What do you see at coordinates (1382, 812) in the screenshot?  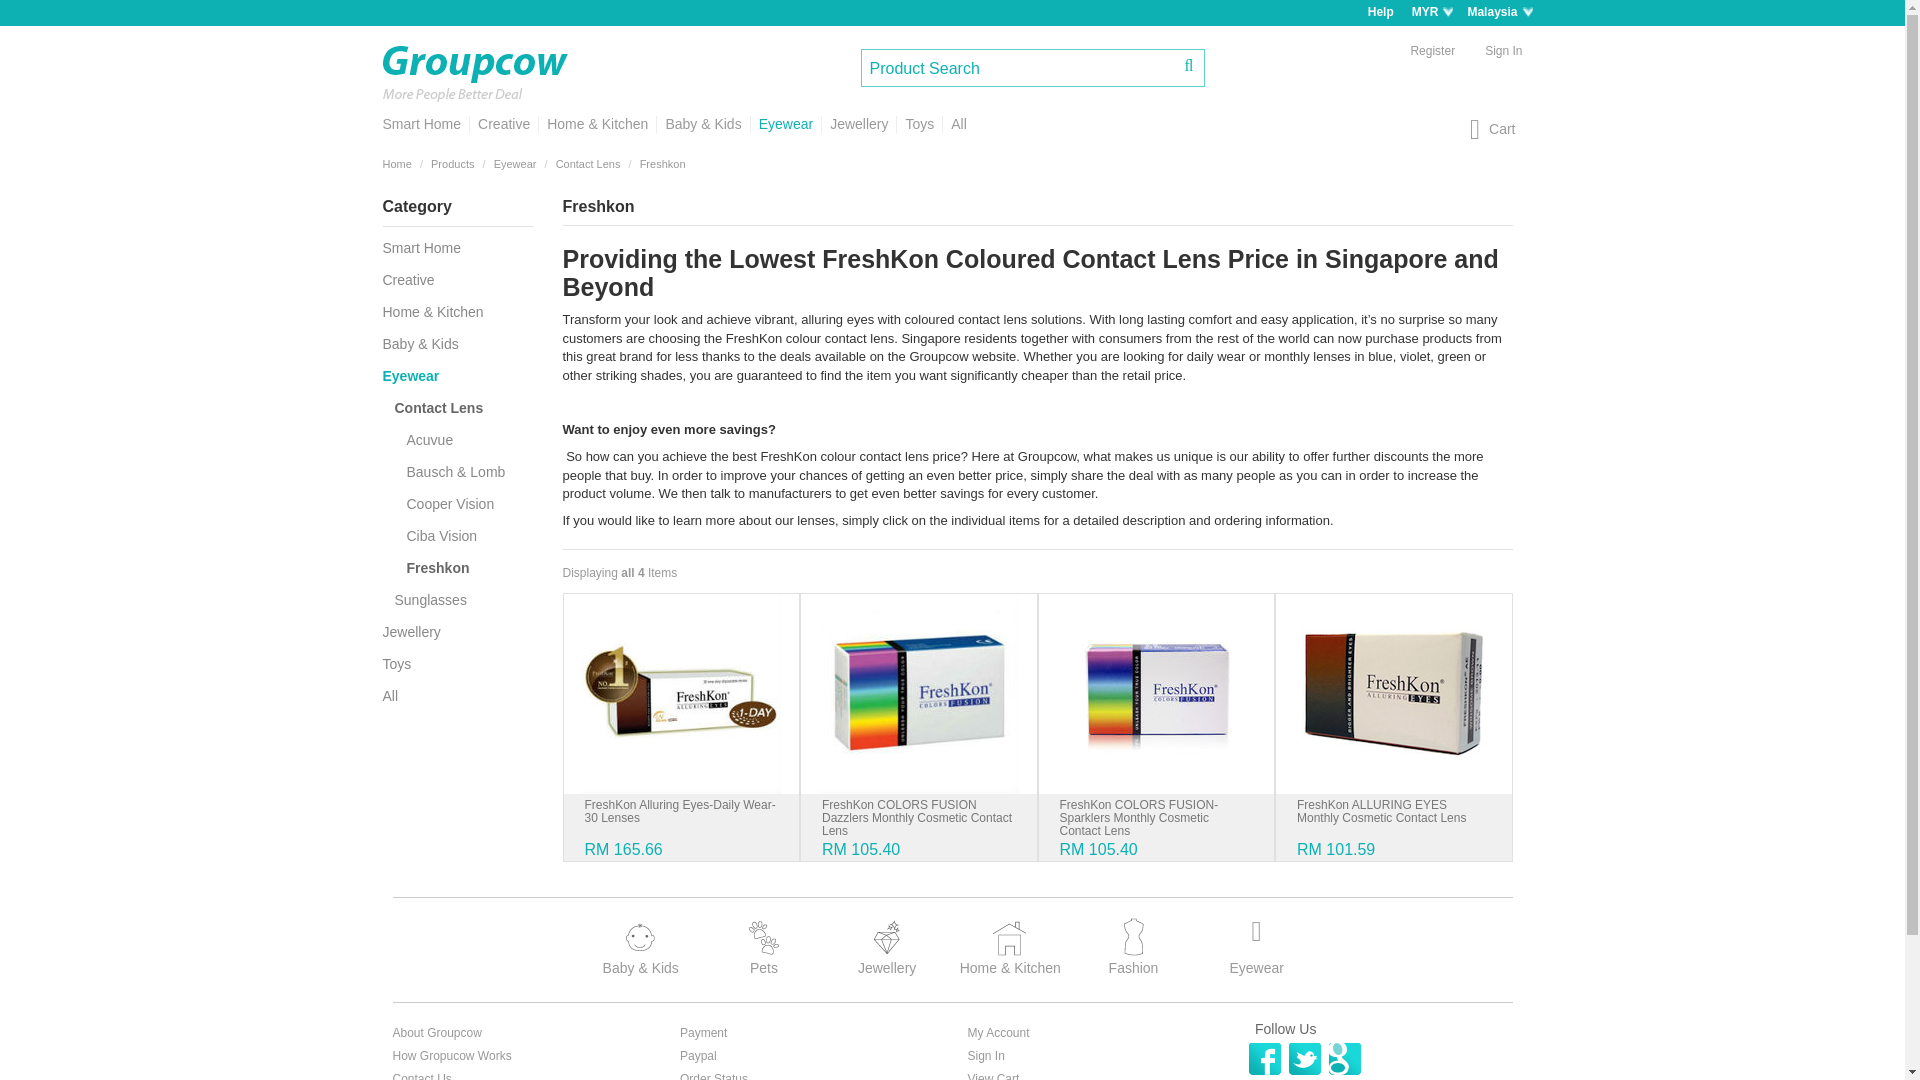 I see `FreshKon ALLURING EYES Monthly Cosmetic Contact Lens` at bounding box center [1382, 812].